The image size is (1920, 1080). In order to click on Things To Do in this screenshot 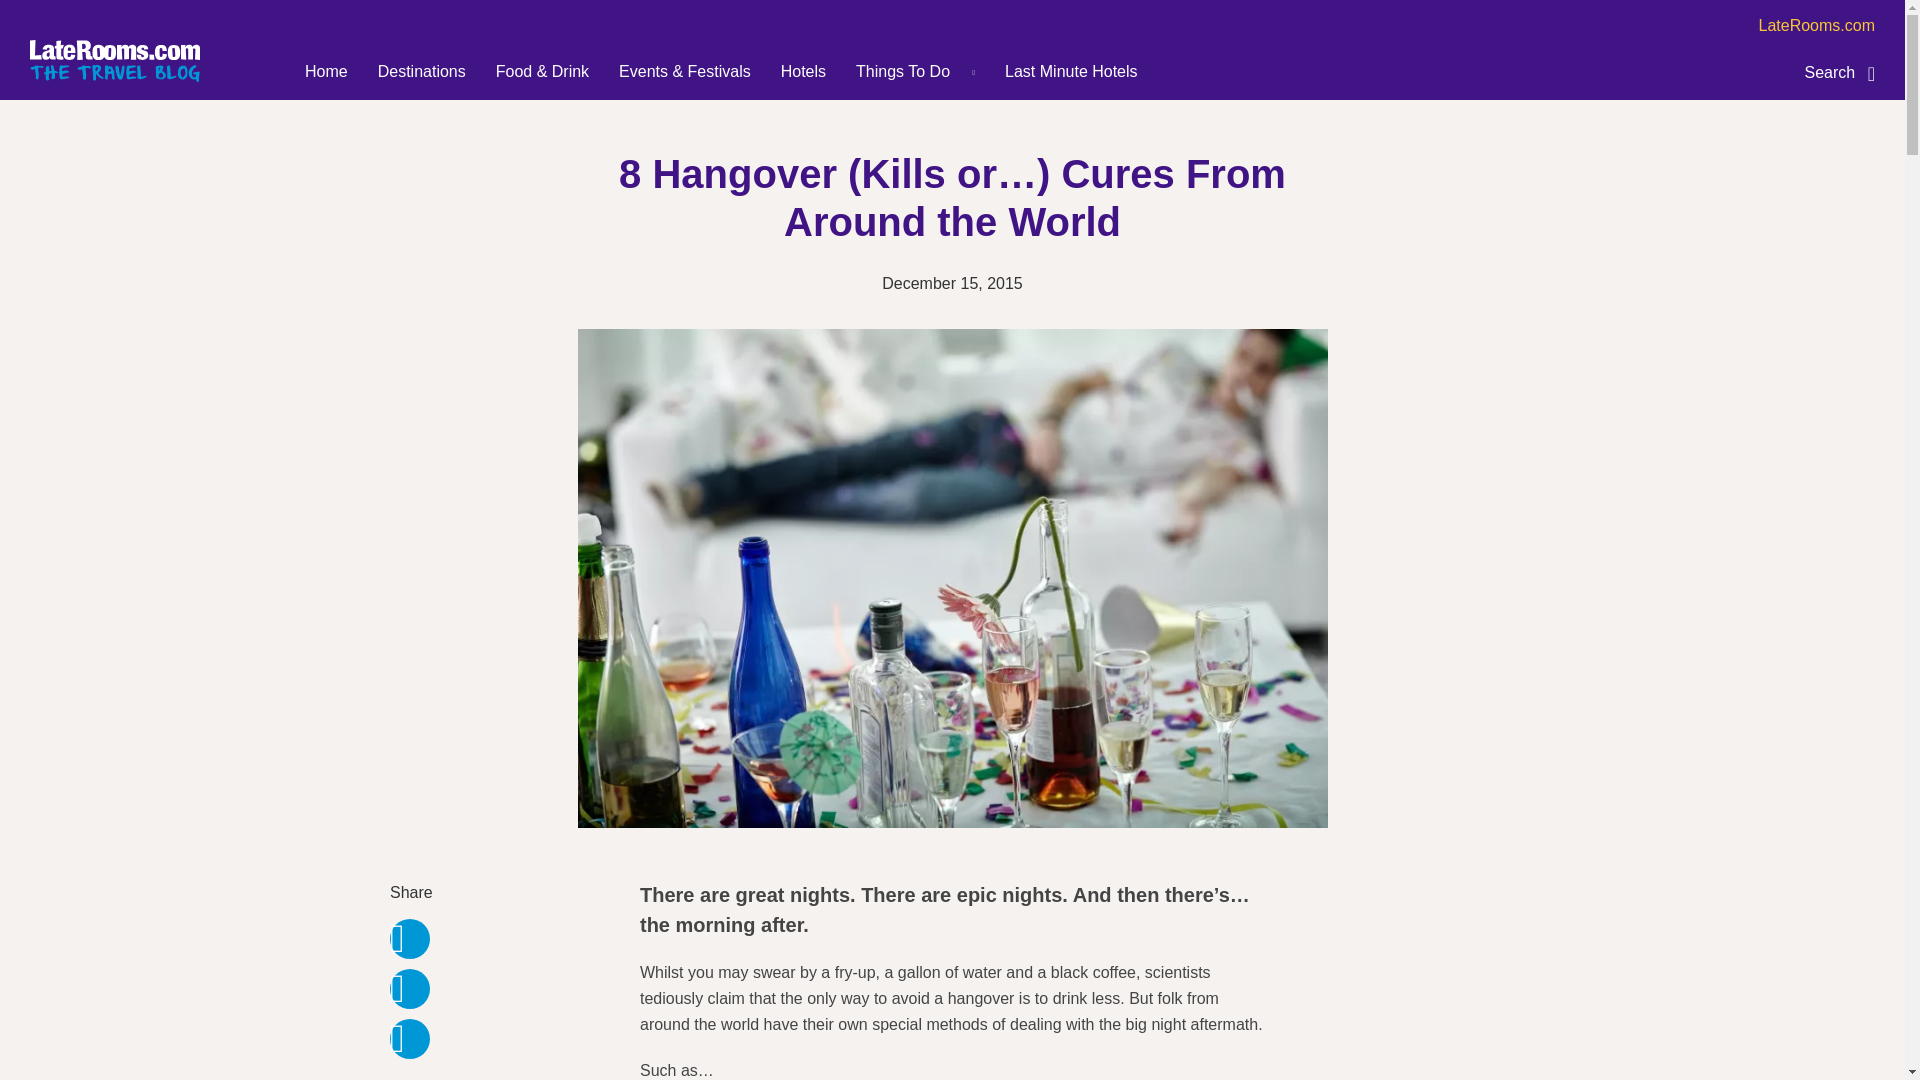, I will do `click(903, 72)`.